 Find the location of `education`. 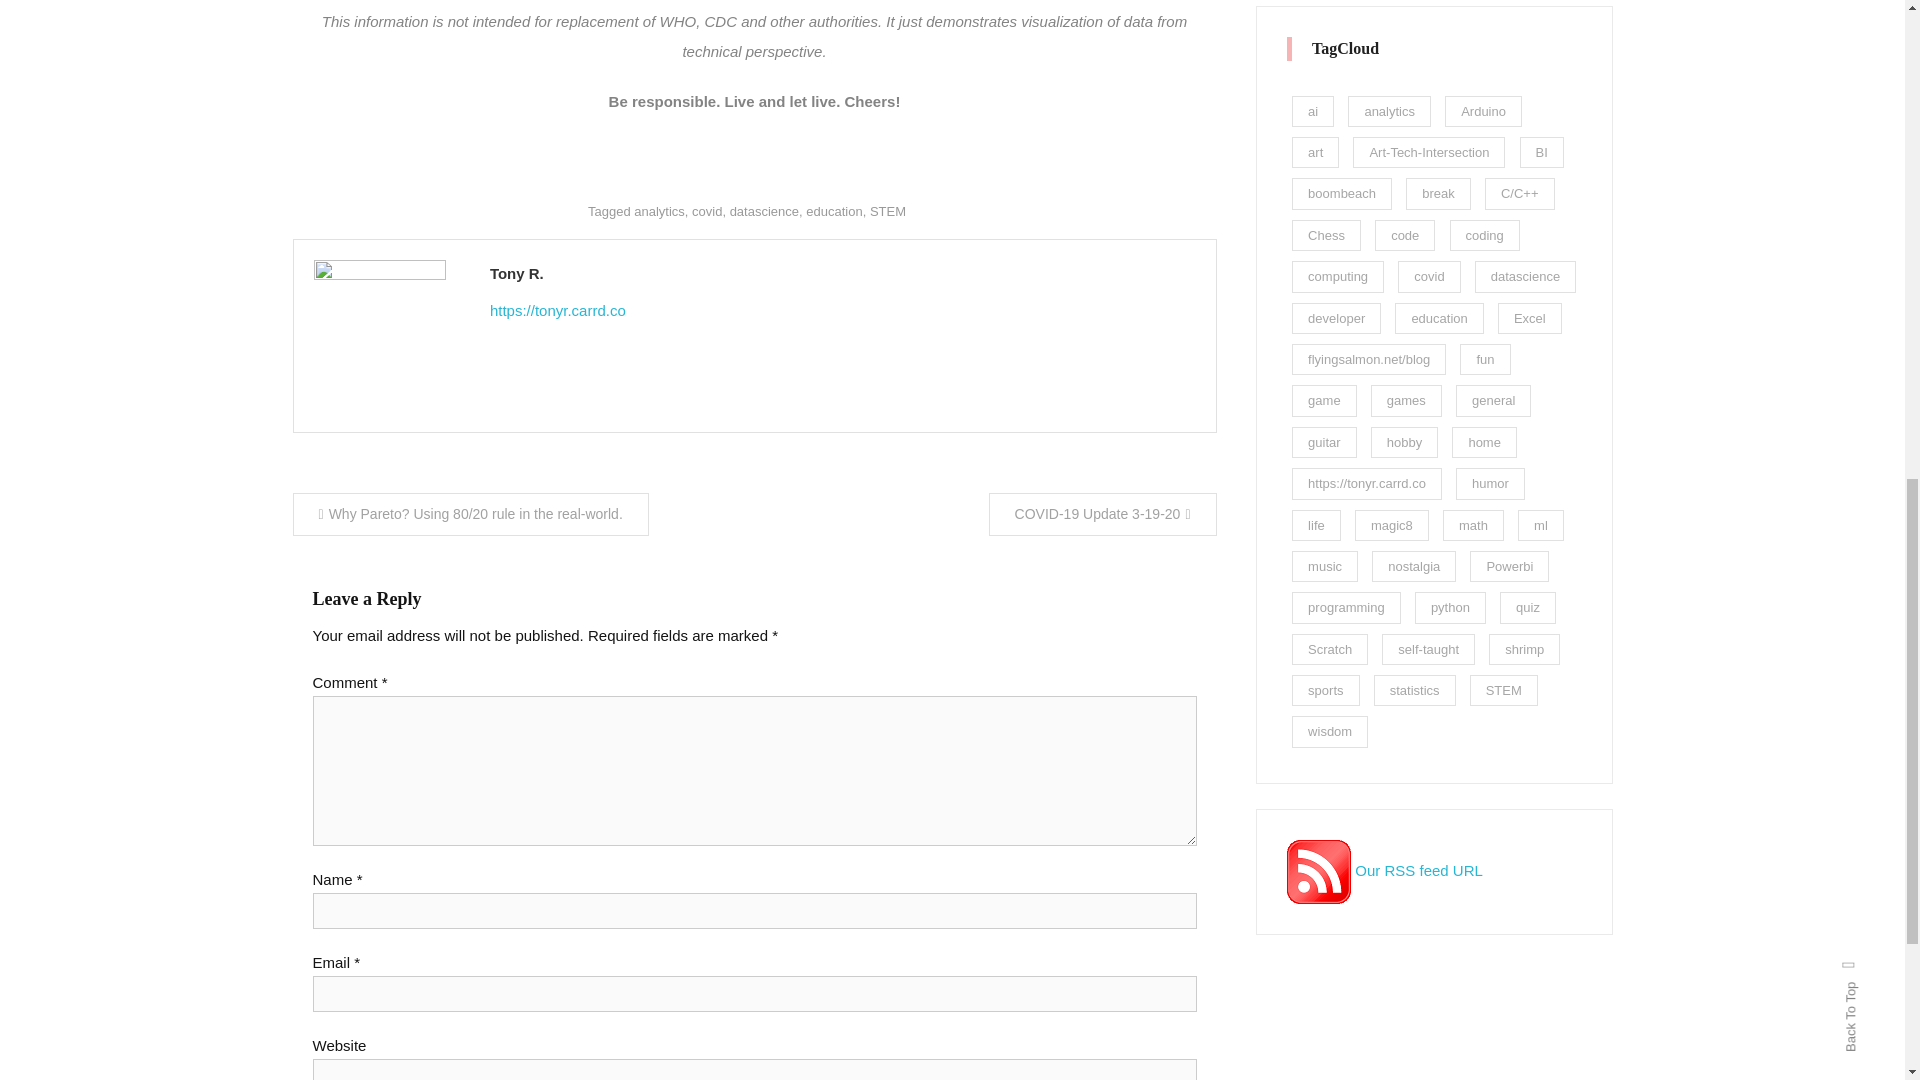

education is located at coordinates (834, 212).